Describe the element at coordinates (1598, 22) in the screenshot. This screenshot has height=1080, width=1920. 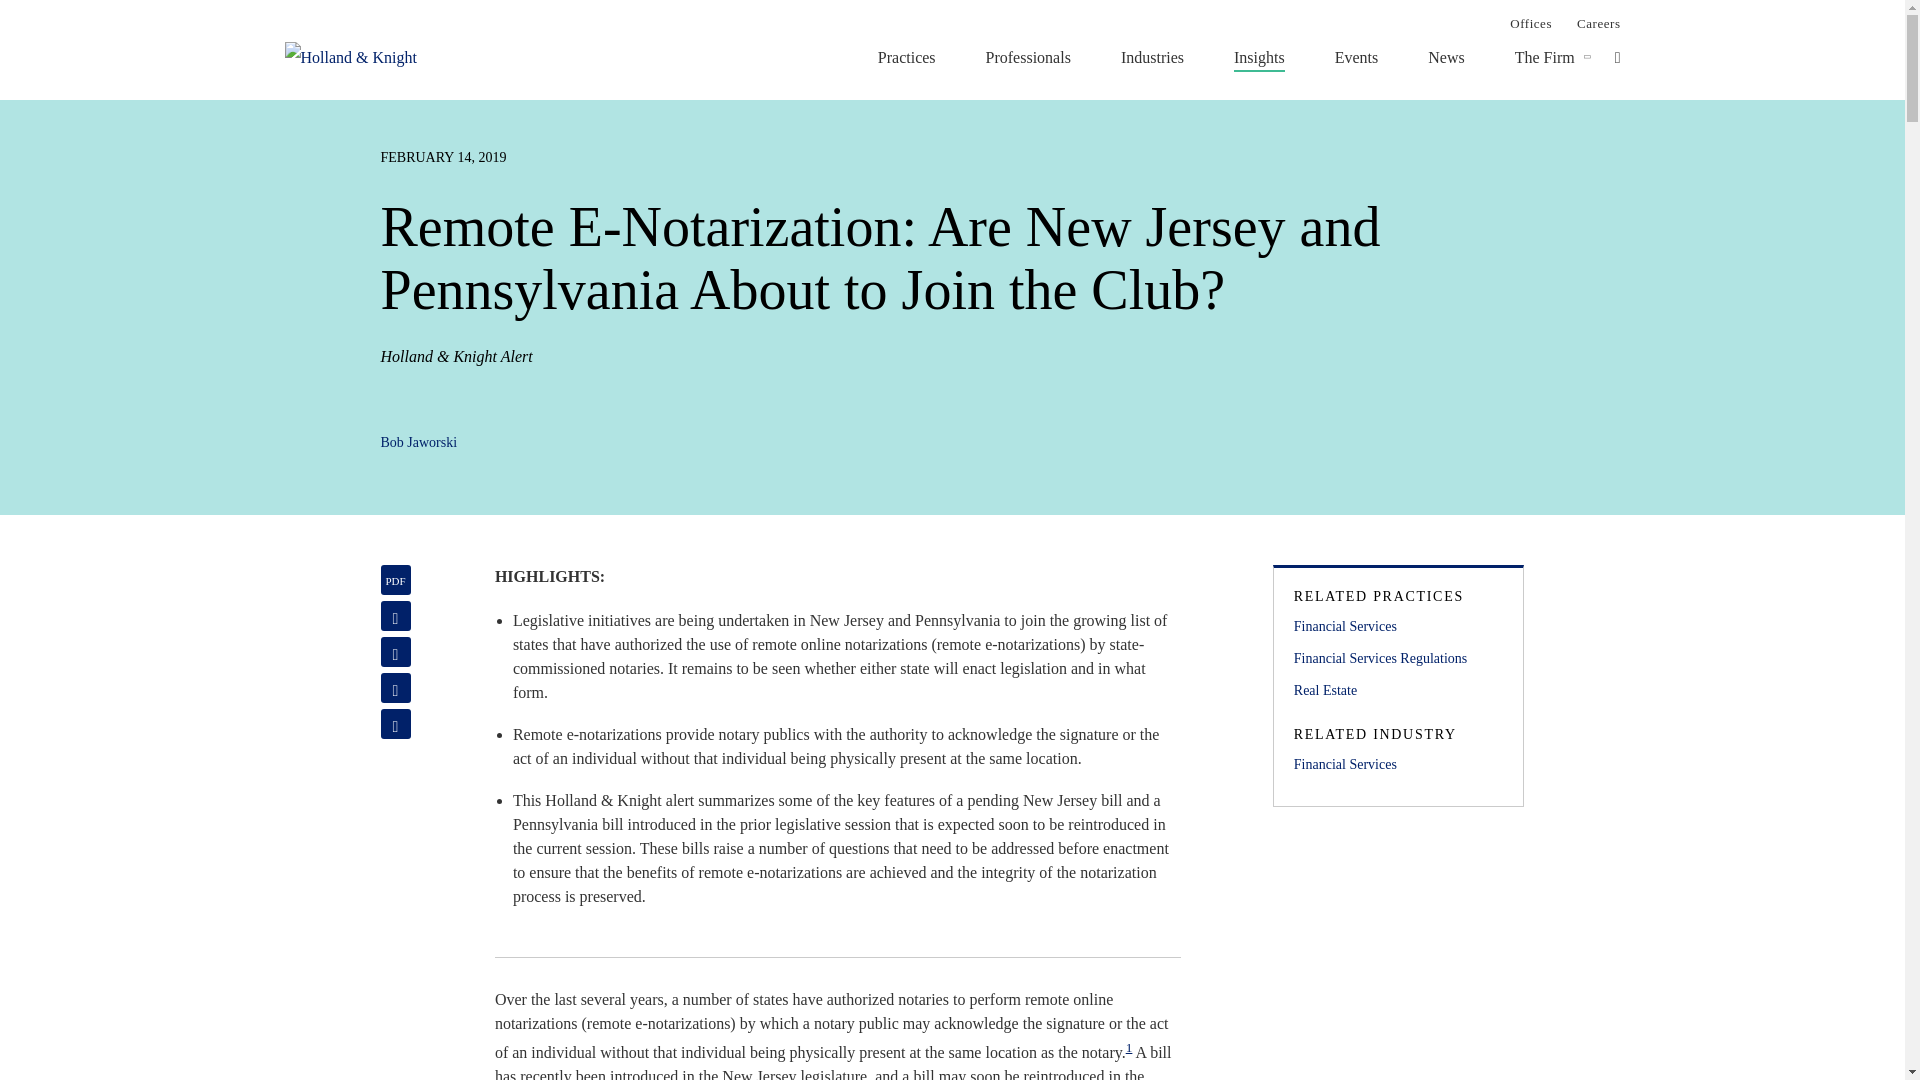
I see `Careers` at that location.